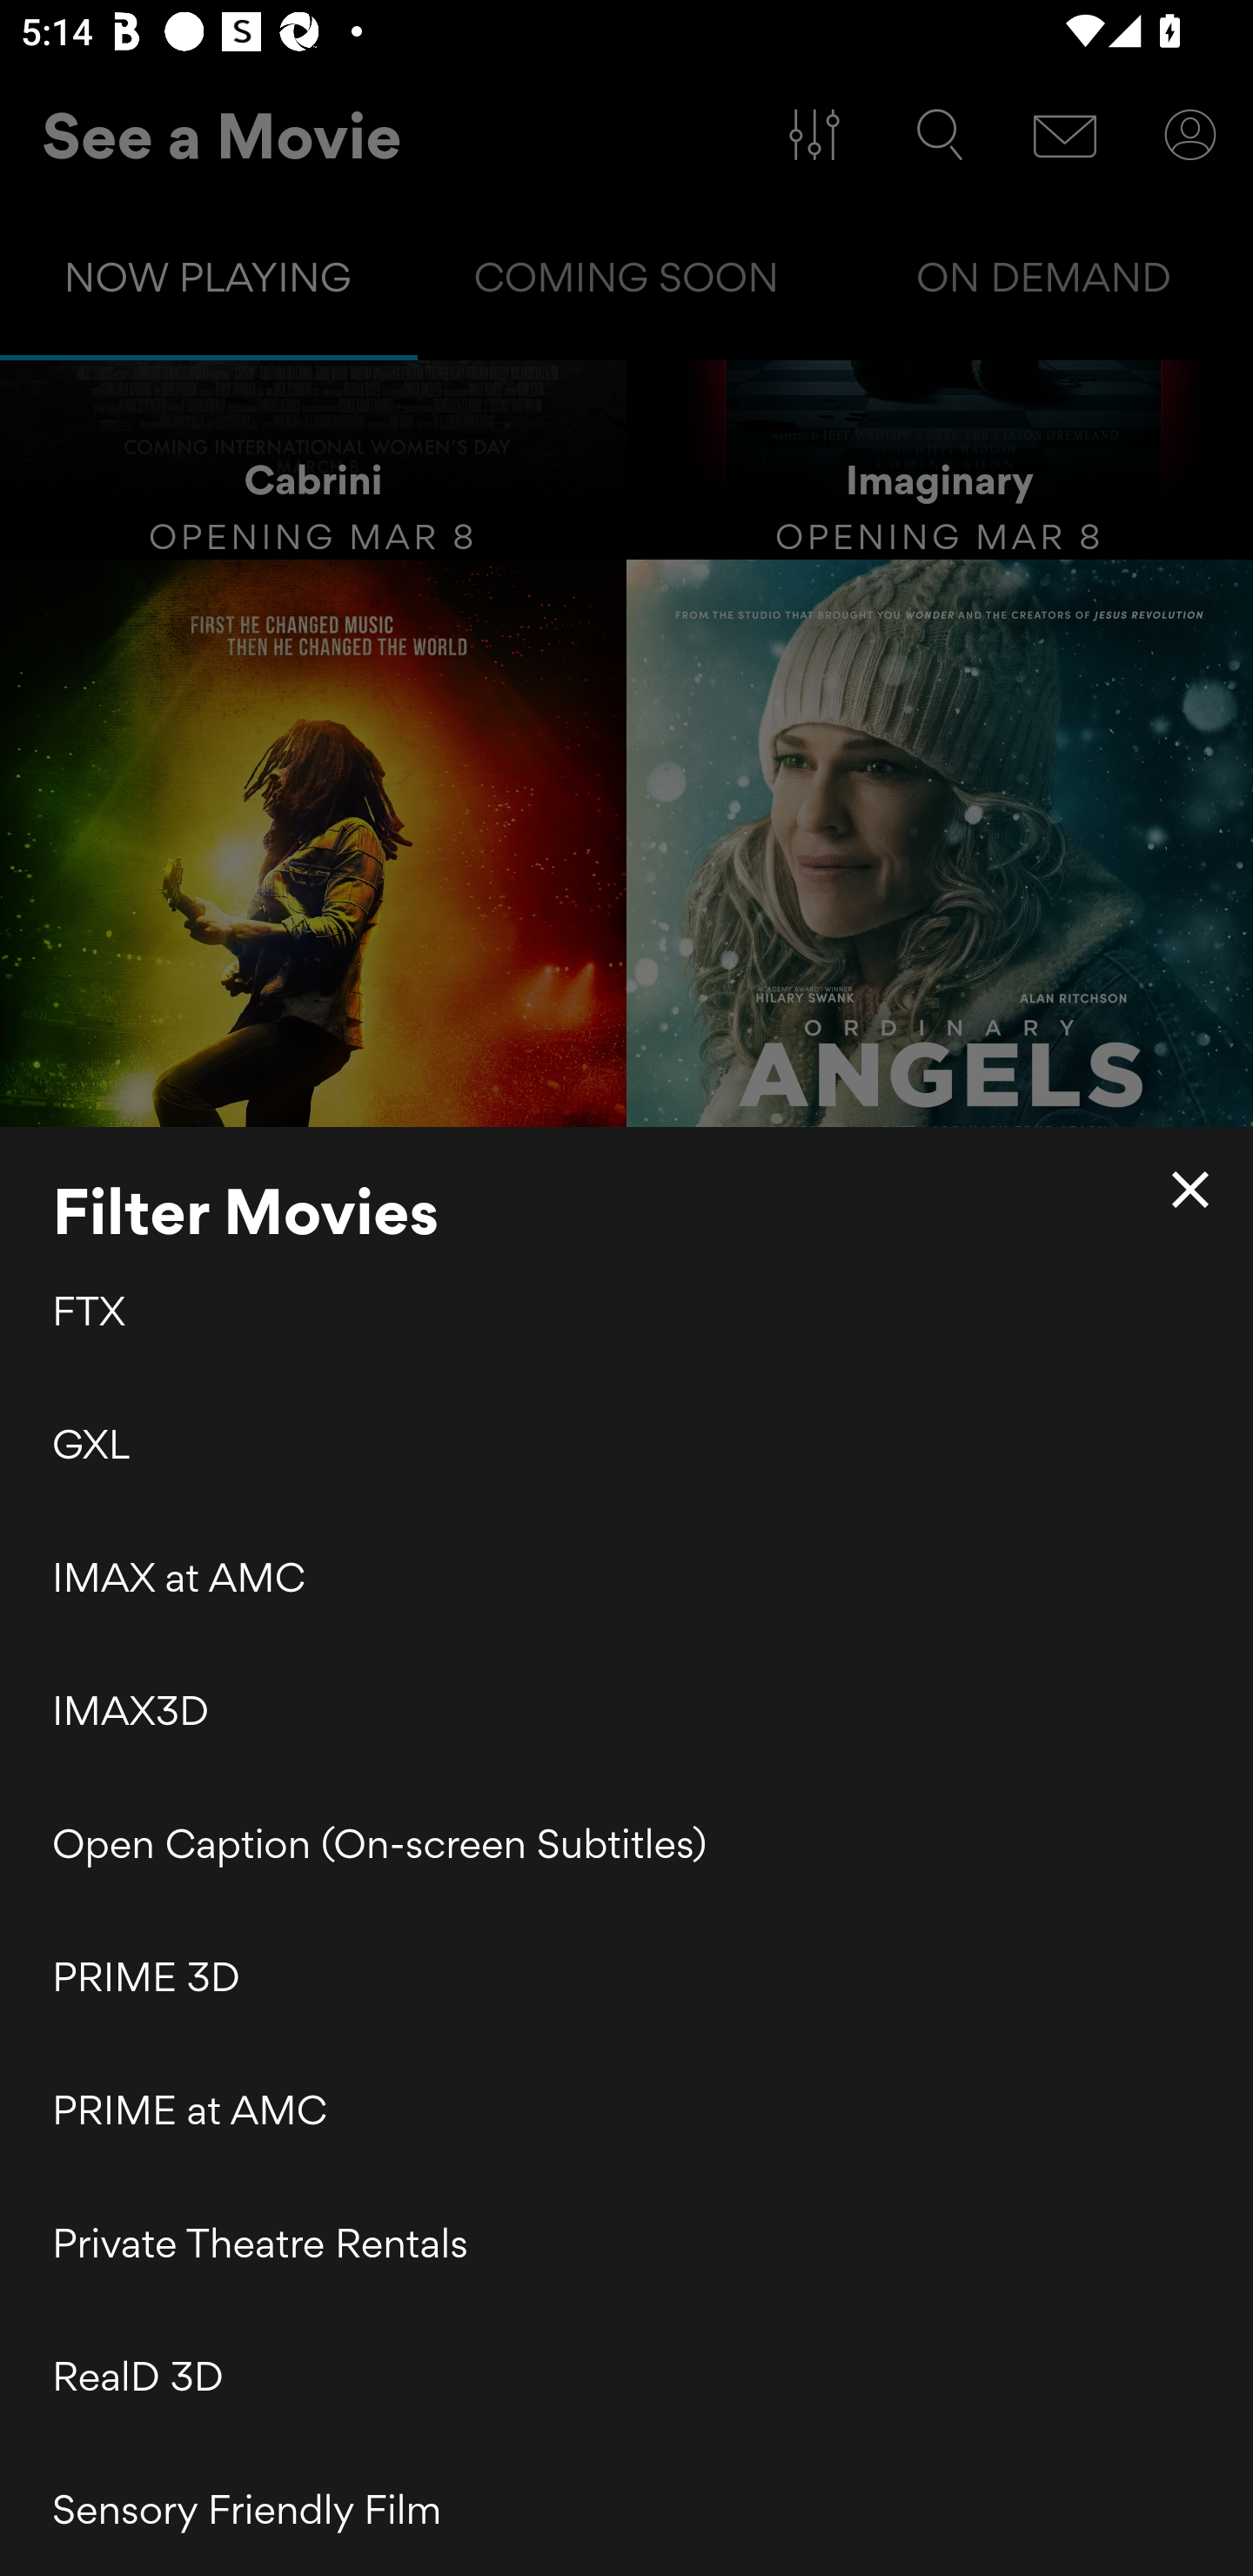  Describe the element at coordinates (626, 1314) in the screenshot. I see `FTX` at that location.